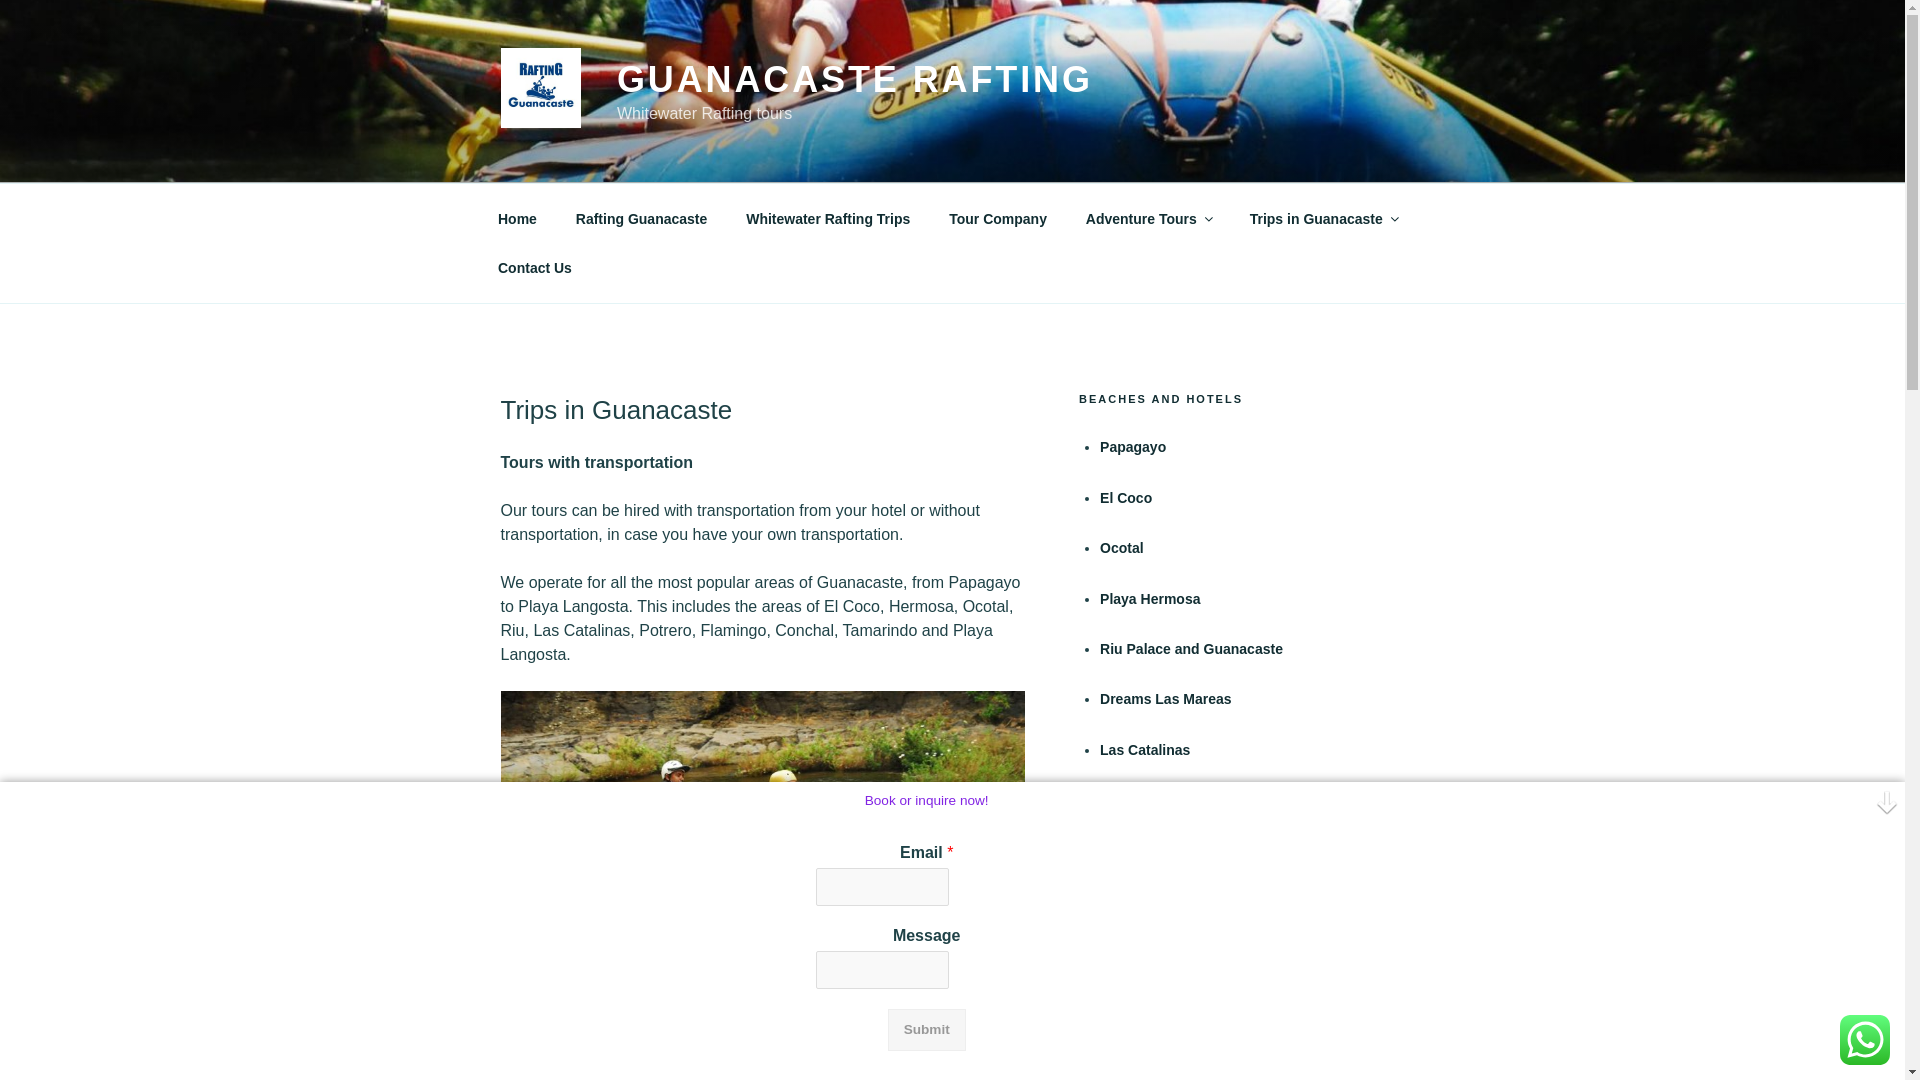  Describe the element at coordinates (854, 80) in the screenshot. I see `GUANACASTE RAFTING` at that location.